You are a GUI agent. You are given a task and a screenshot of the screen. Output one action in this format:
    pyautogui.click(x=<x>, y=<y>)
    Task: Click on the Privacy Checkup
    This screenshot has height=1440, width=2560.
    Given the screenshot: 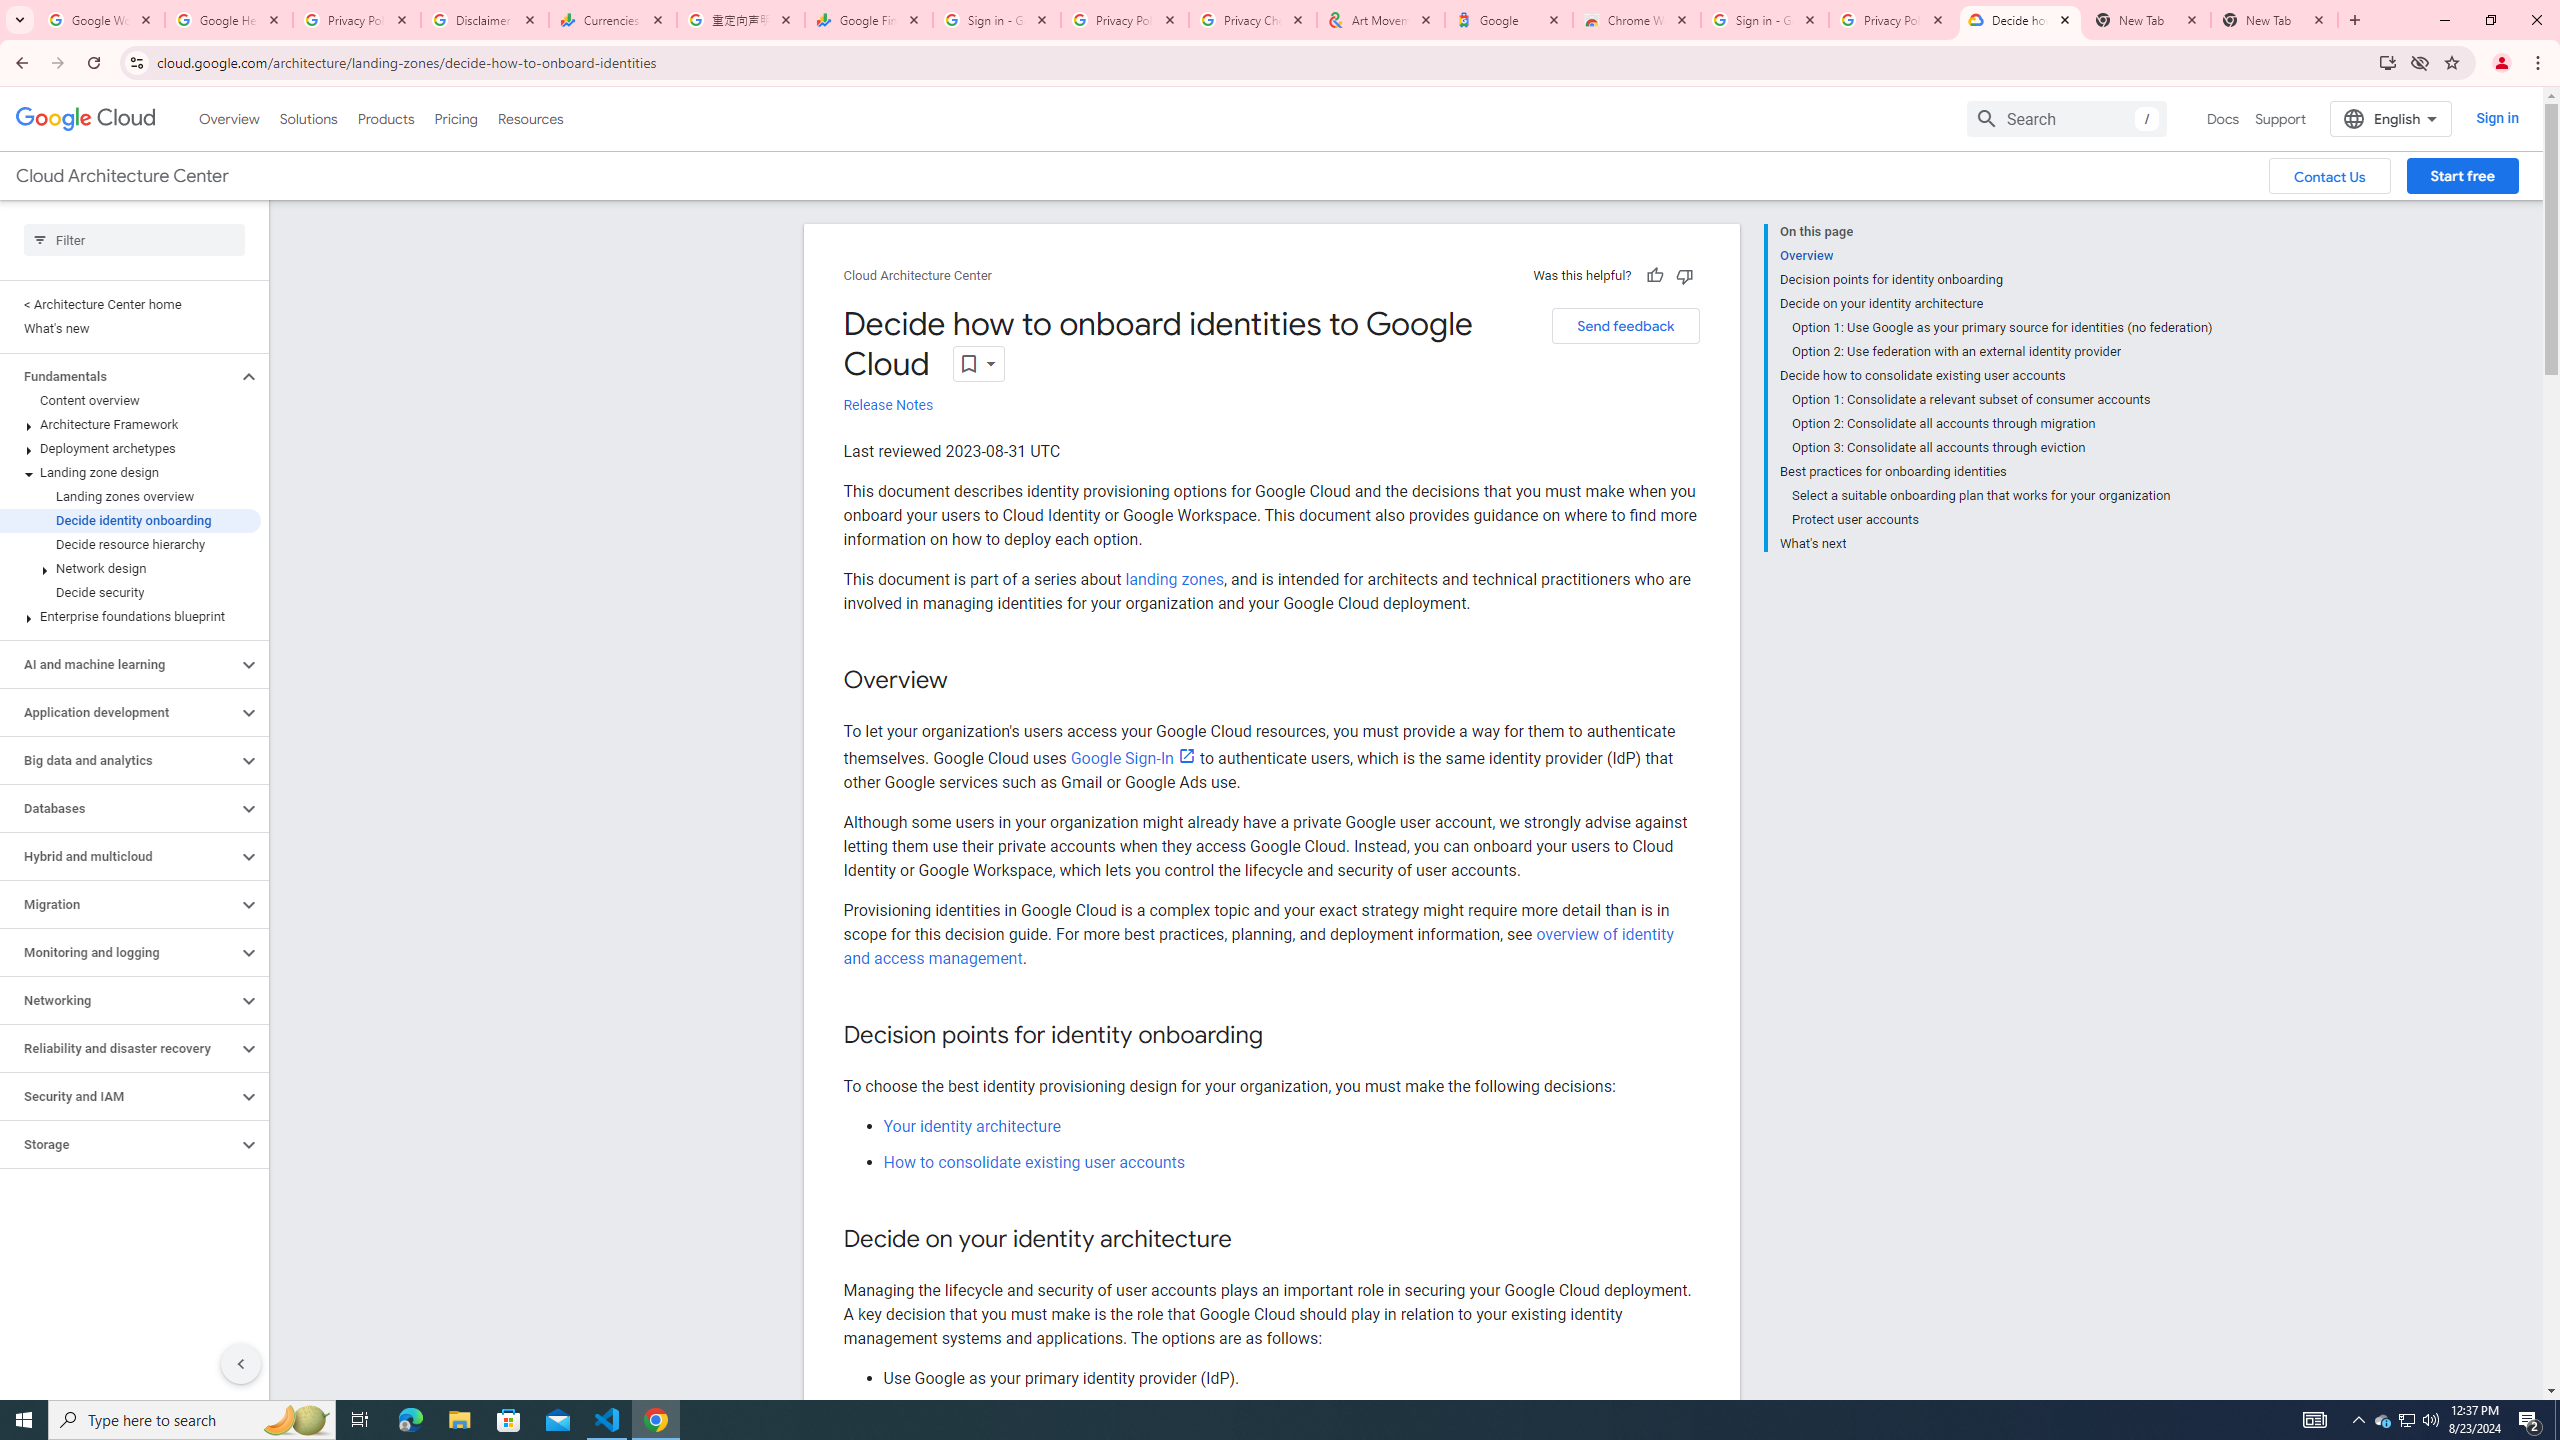 What is the action you would take?
    pyautogui.click(x=1253, y=20)
    